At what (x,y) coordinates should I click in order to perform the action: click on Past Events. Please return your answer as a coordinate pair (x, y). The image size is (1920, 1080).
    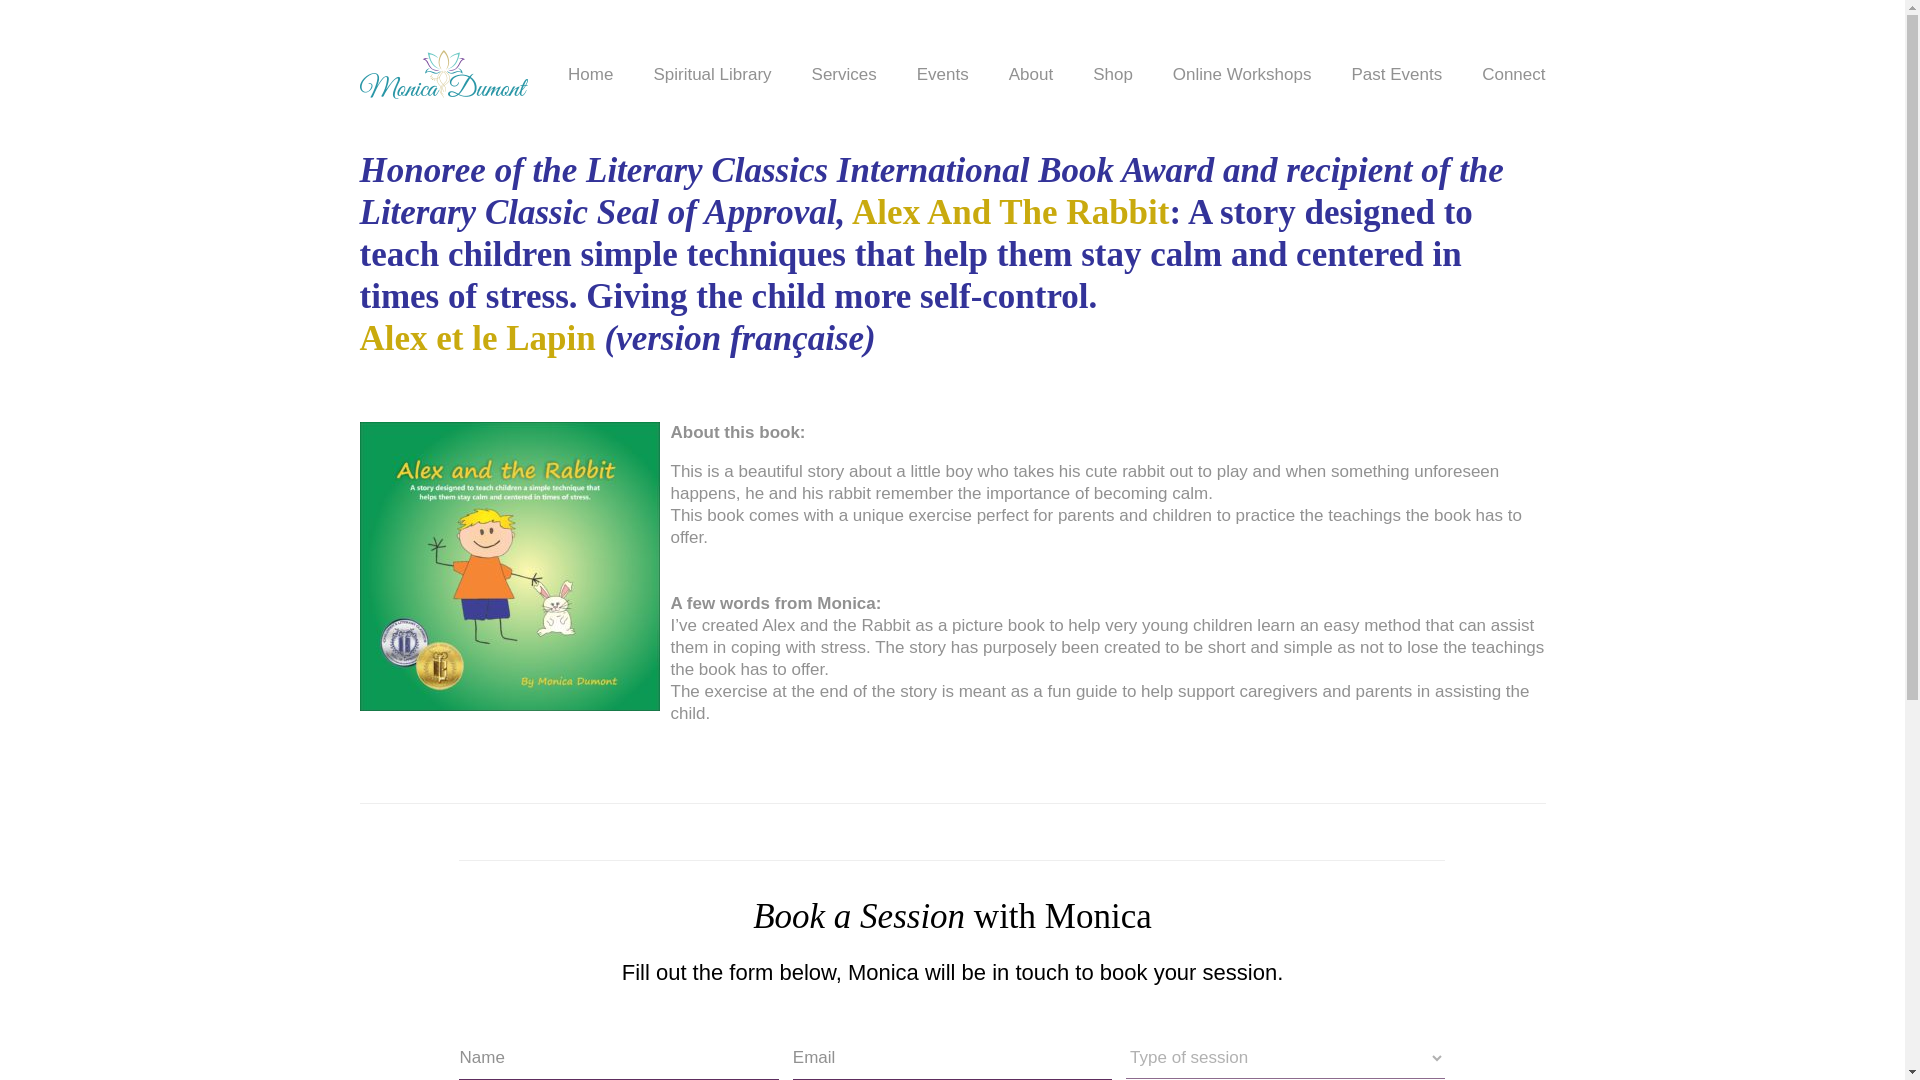
    Looking at the image, I should click on (1396, 74).